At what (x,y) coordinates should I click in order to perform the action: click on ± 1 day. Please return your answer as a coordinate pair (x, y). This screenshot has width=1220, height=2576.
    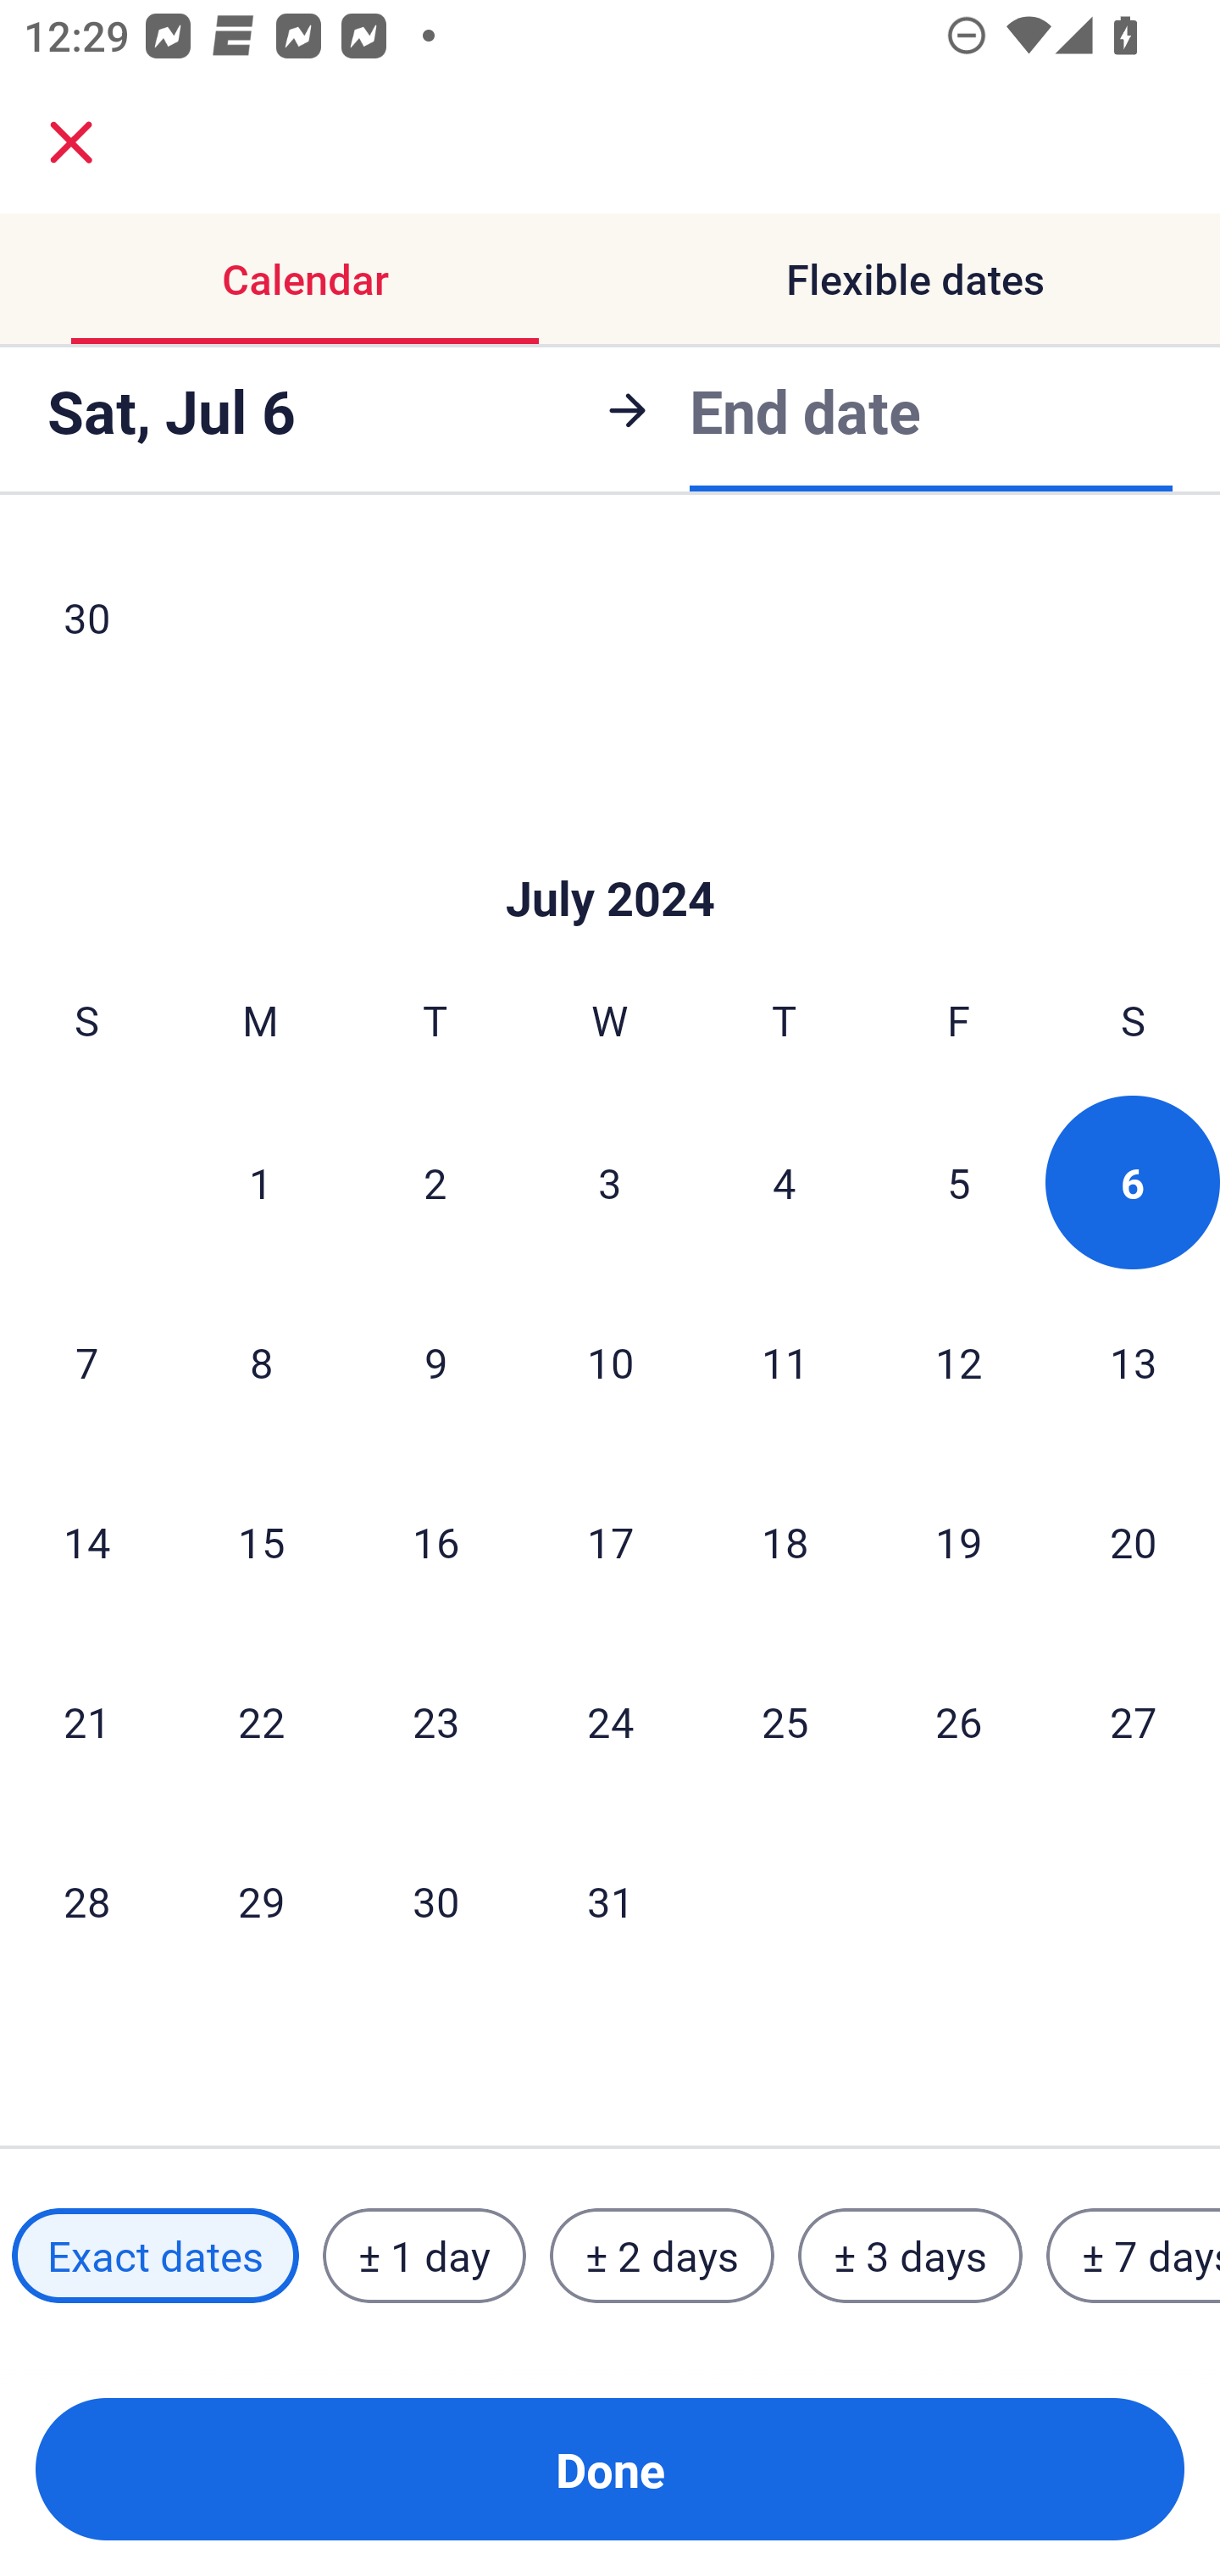
    Looking at the image, I should click on (424, 2255).